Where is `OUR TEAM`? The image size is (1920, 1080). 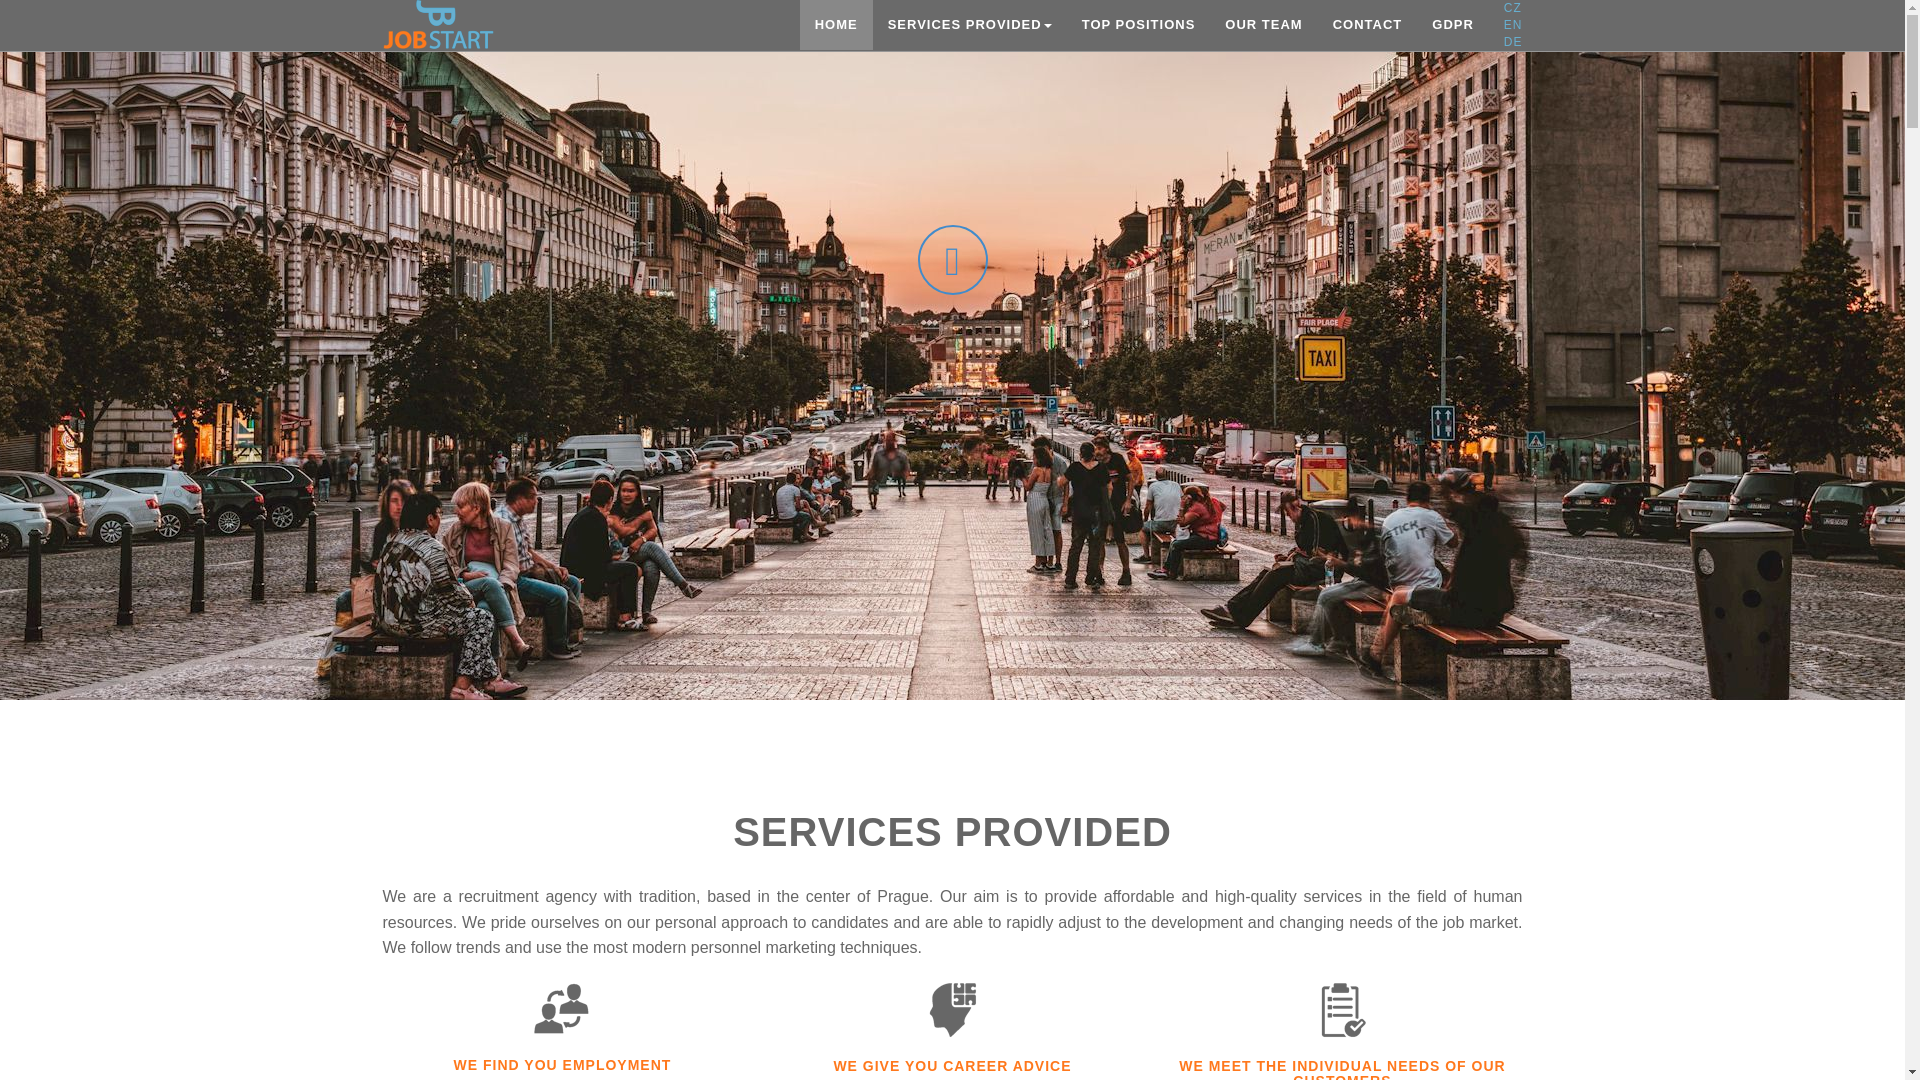
OUR TEAM is located at coordinates (1263, 24).